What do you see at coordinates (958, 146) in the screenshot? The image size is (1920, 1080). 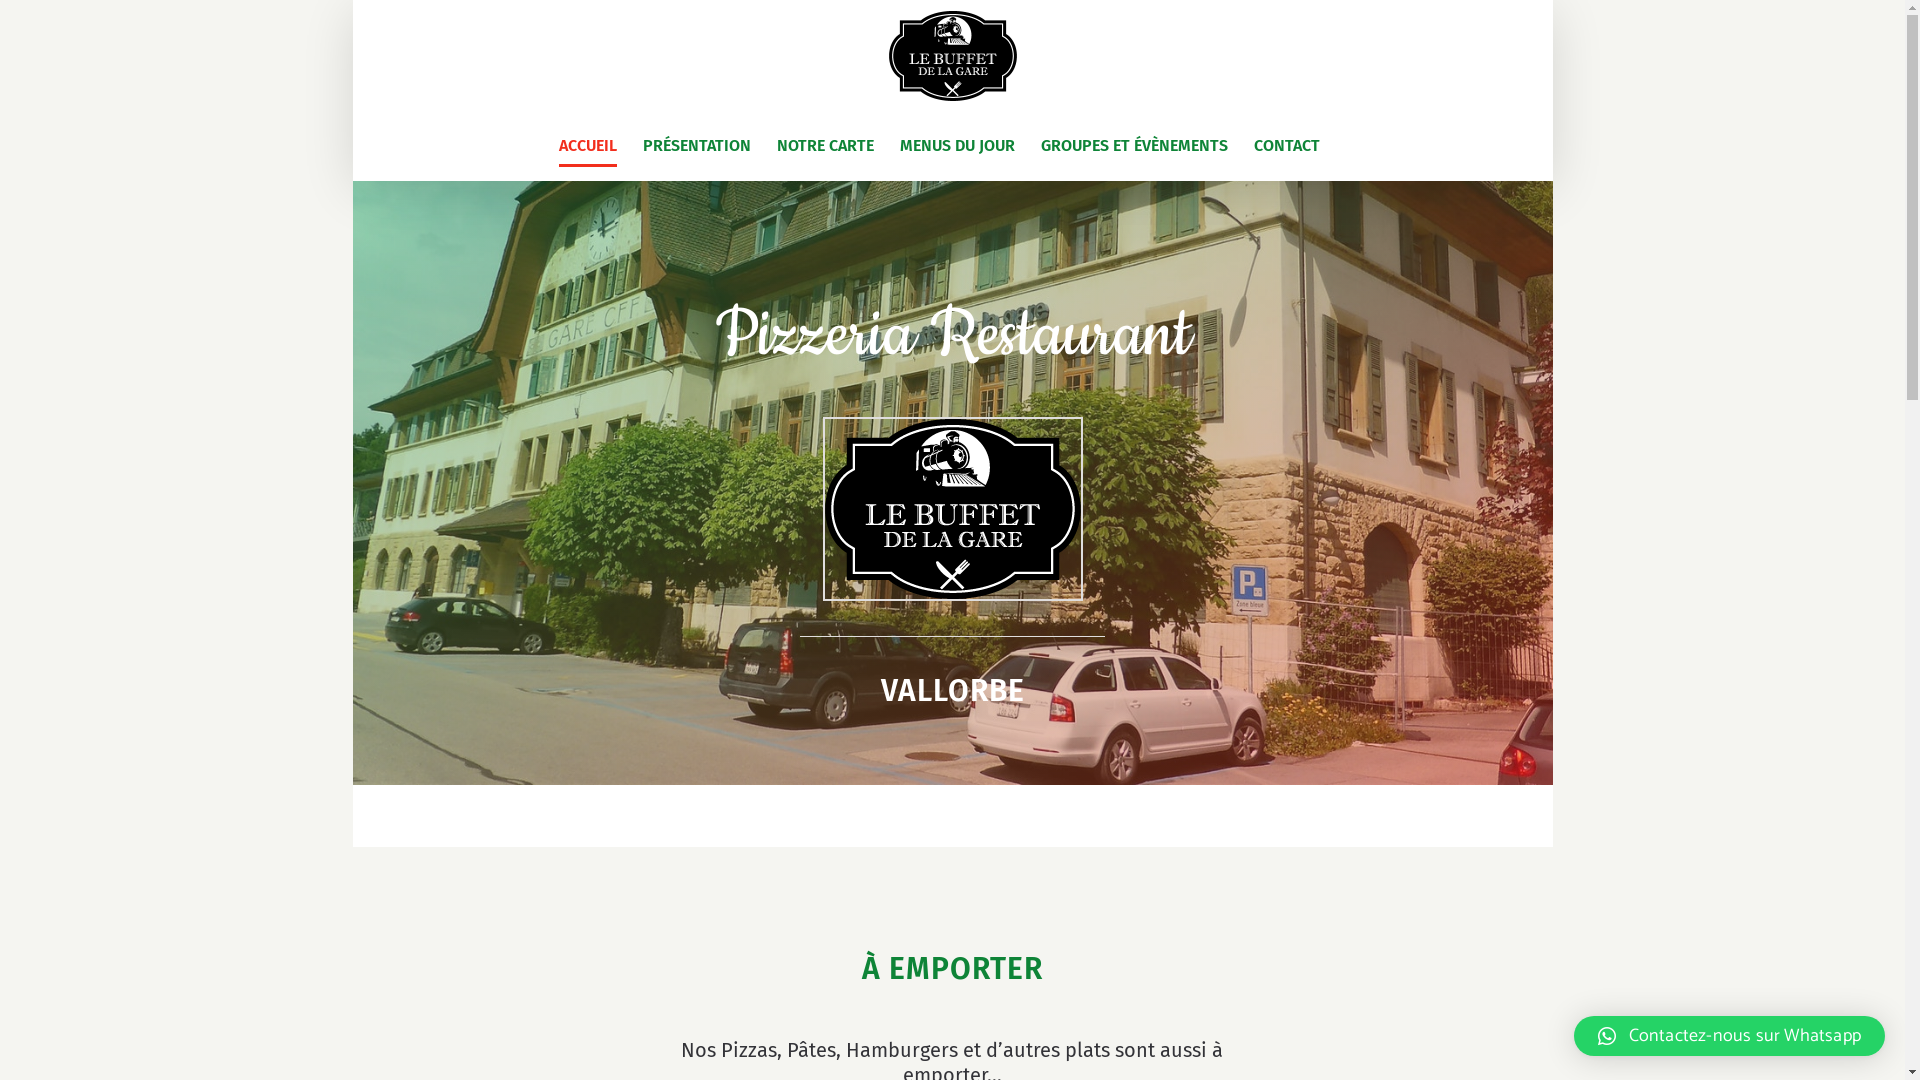 I see `MENUS DU JOUR` at bounding box center [958, 146].